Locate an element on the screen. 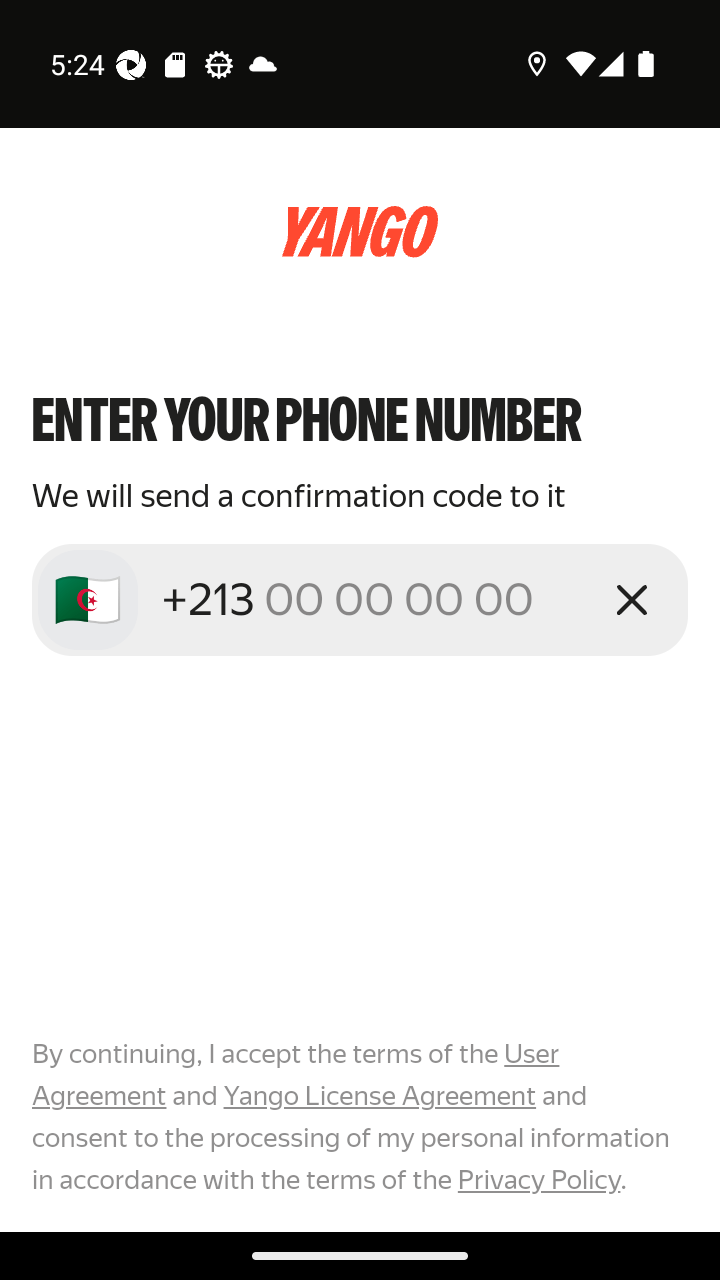 The height and width of the screenshot is (1280, 720). logo is located at coordinates (360, 232).